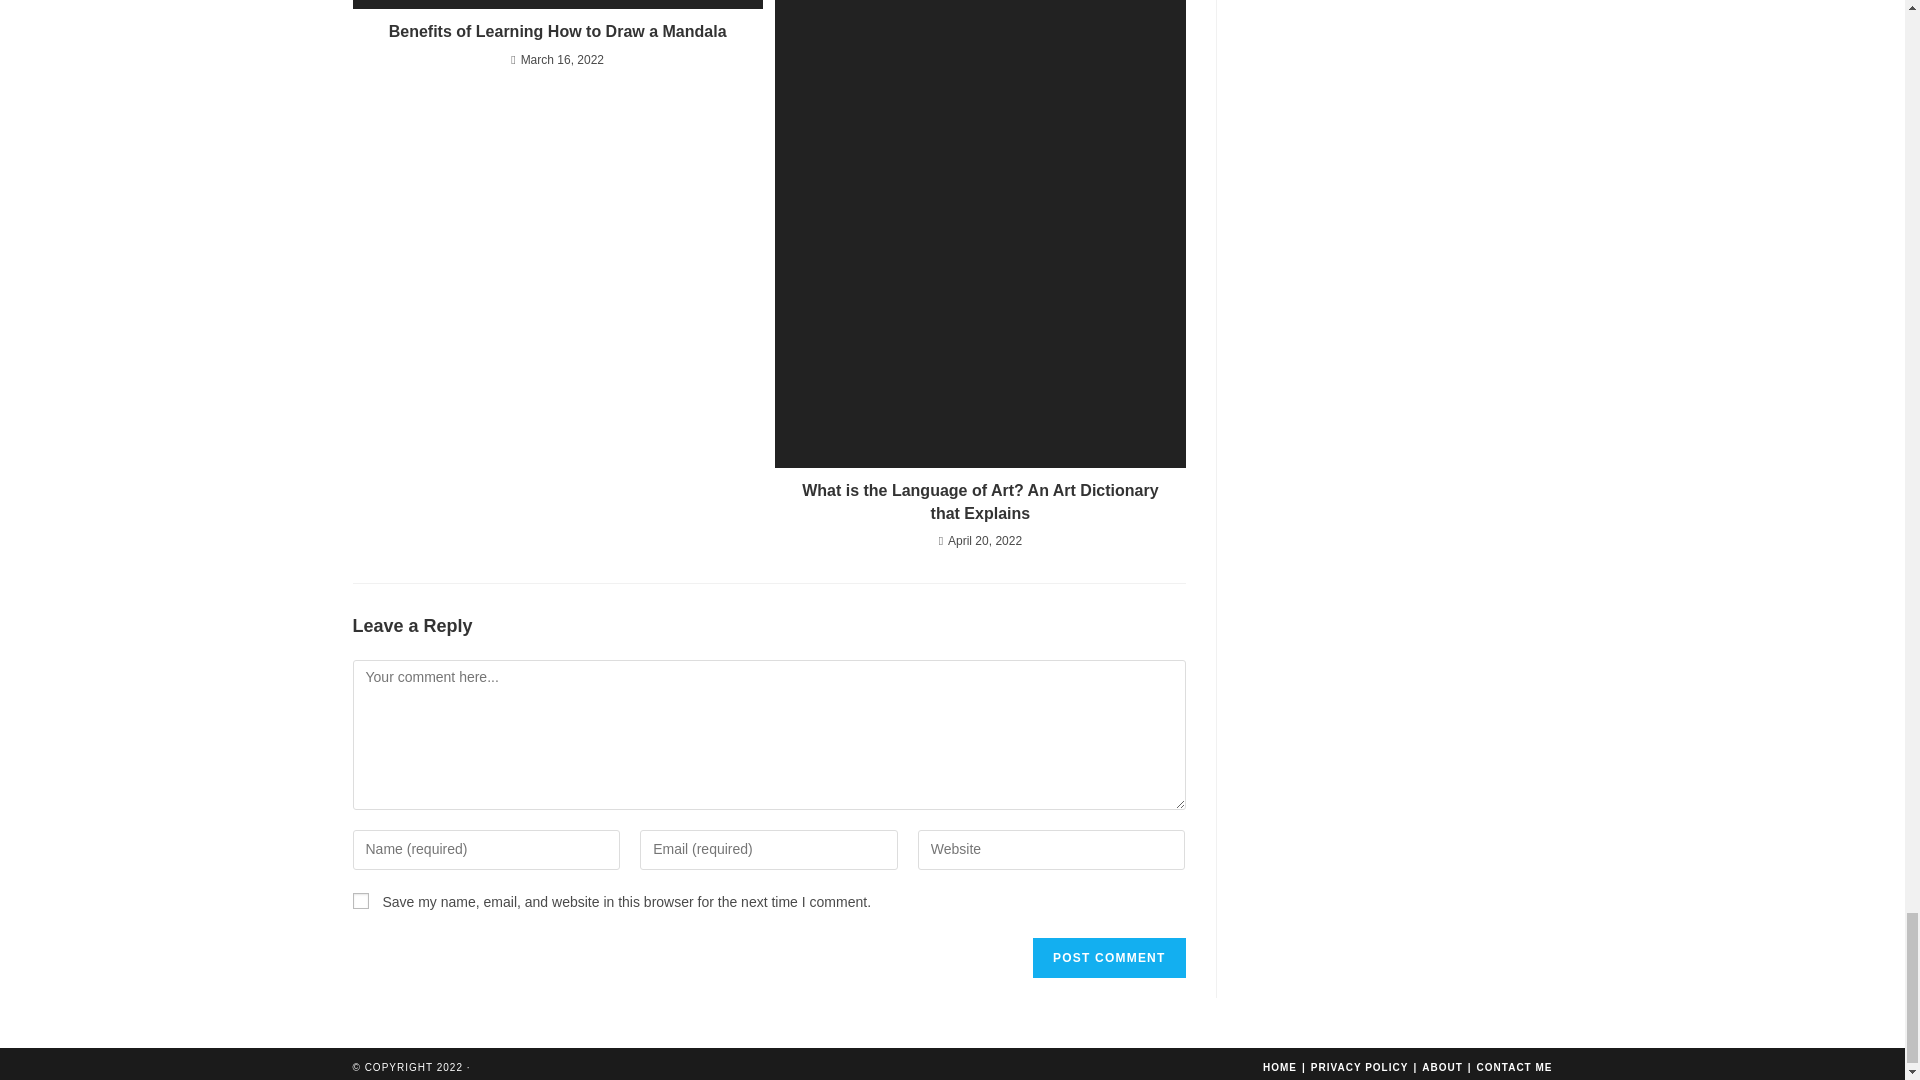 This screenshot has height=1080, width=1920. I want to click on HOME, so click(1280, 1067).